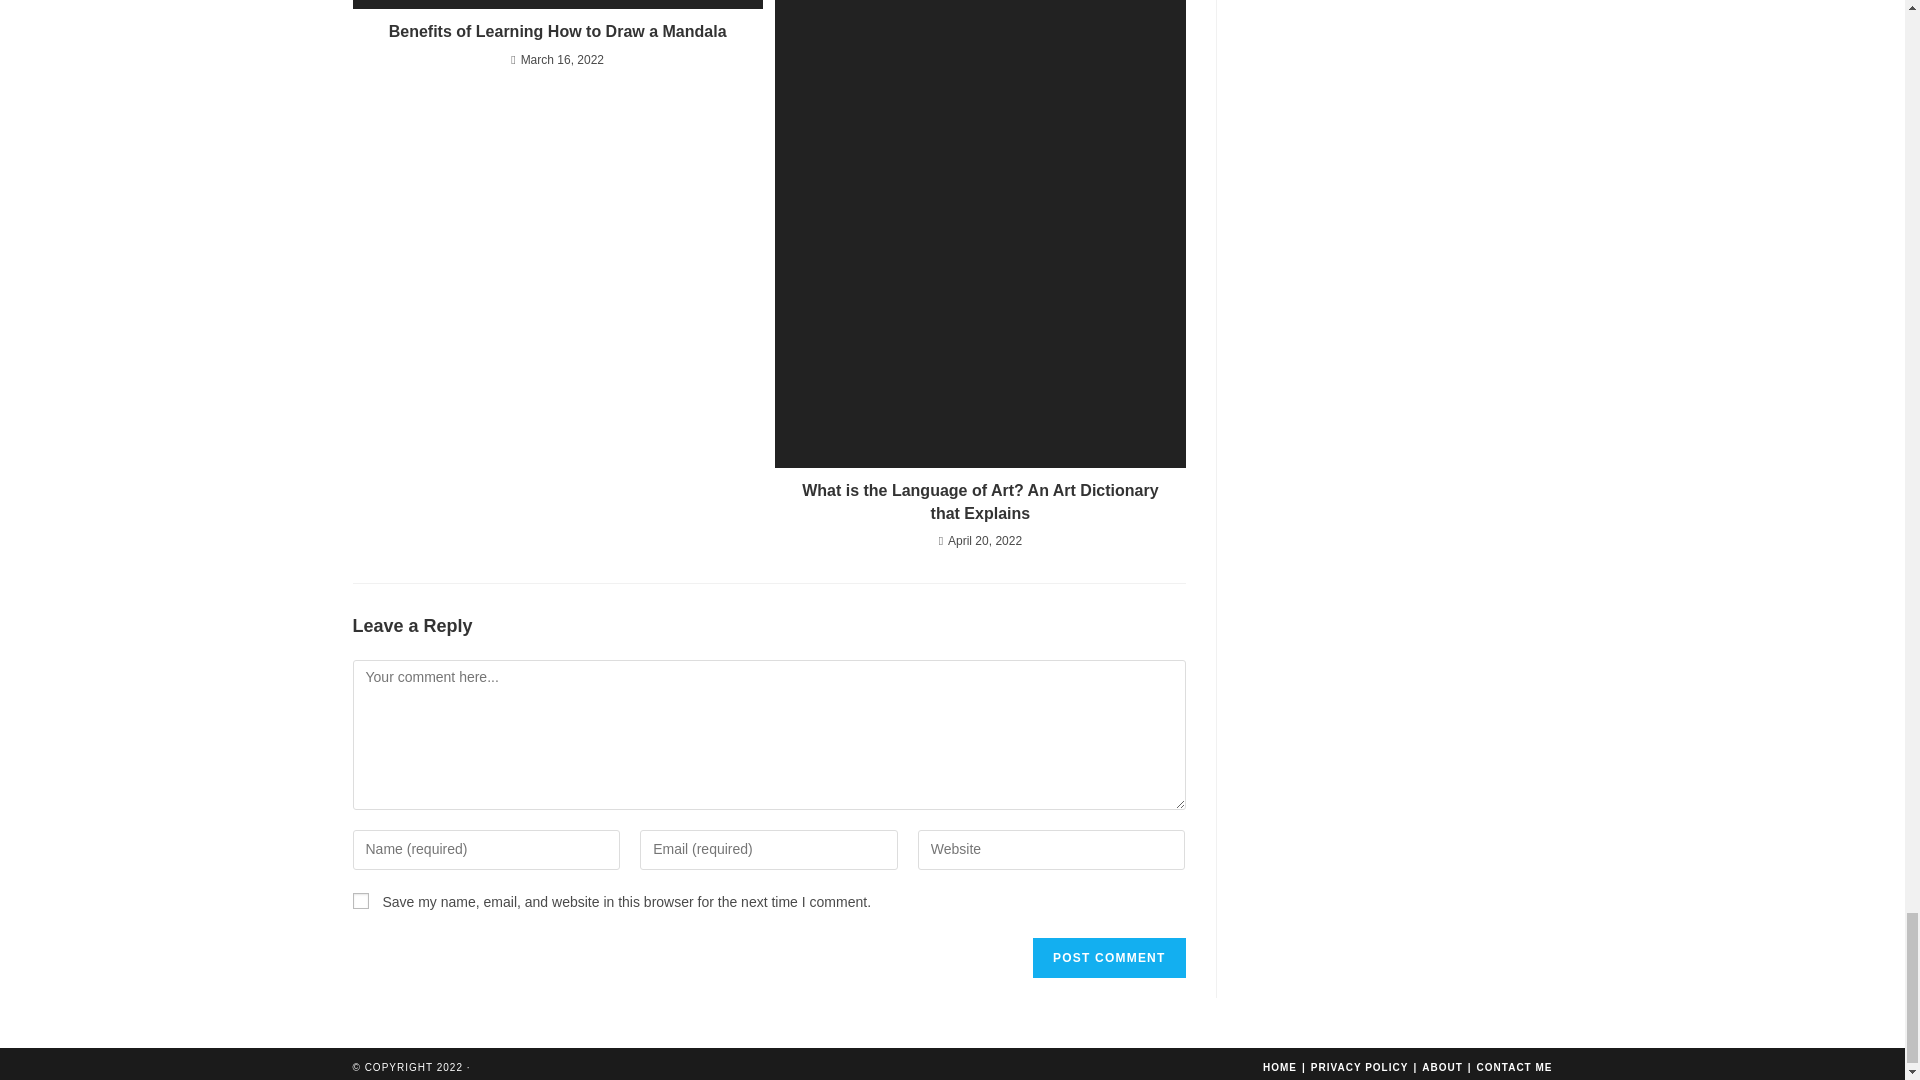 This screenshot has height=1080, width=1920. I want to click on HOME, so click(1280, 1067).